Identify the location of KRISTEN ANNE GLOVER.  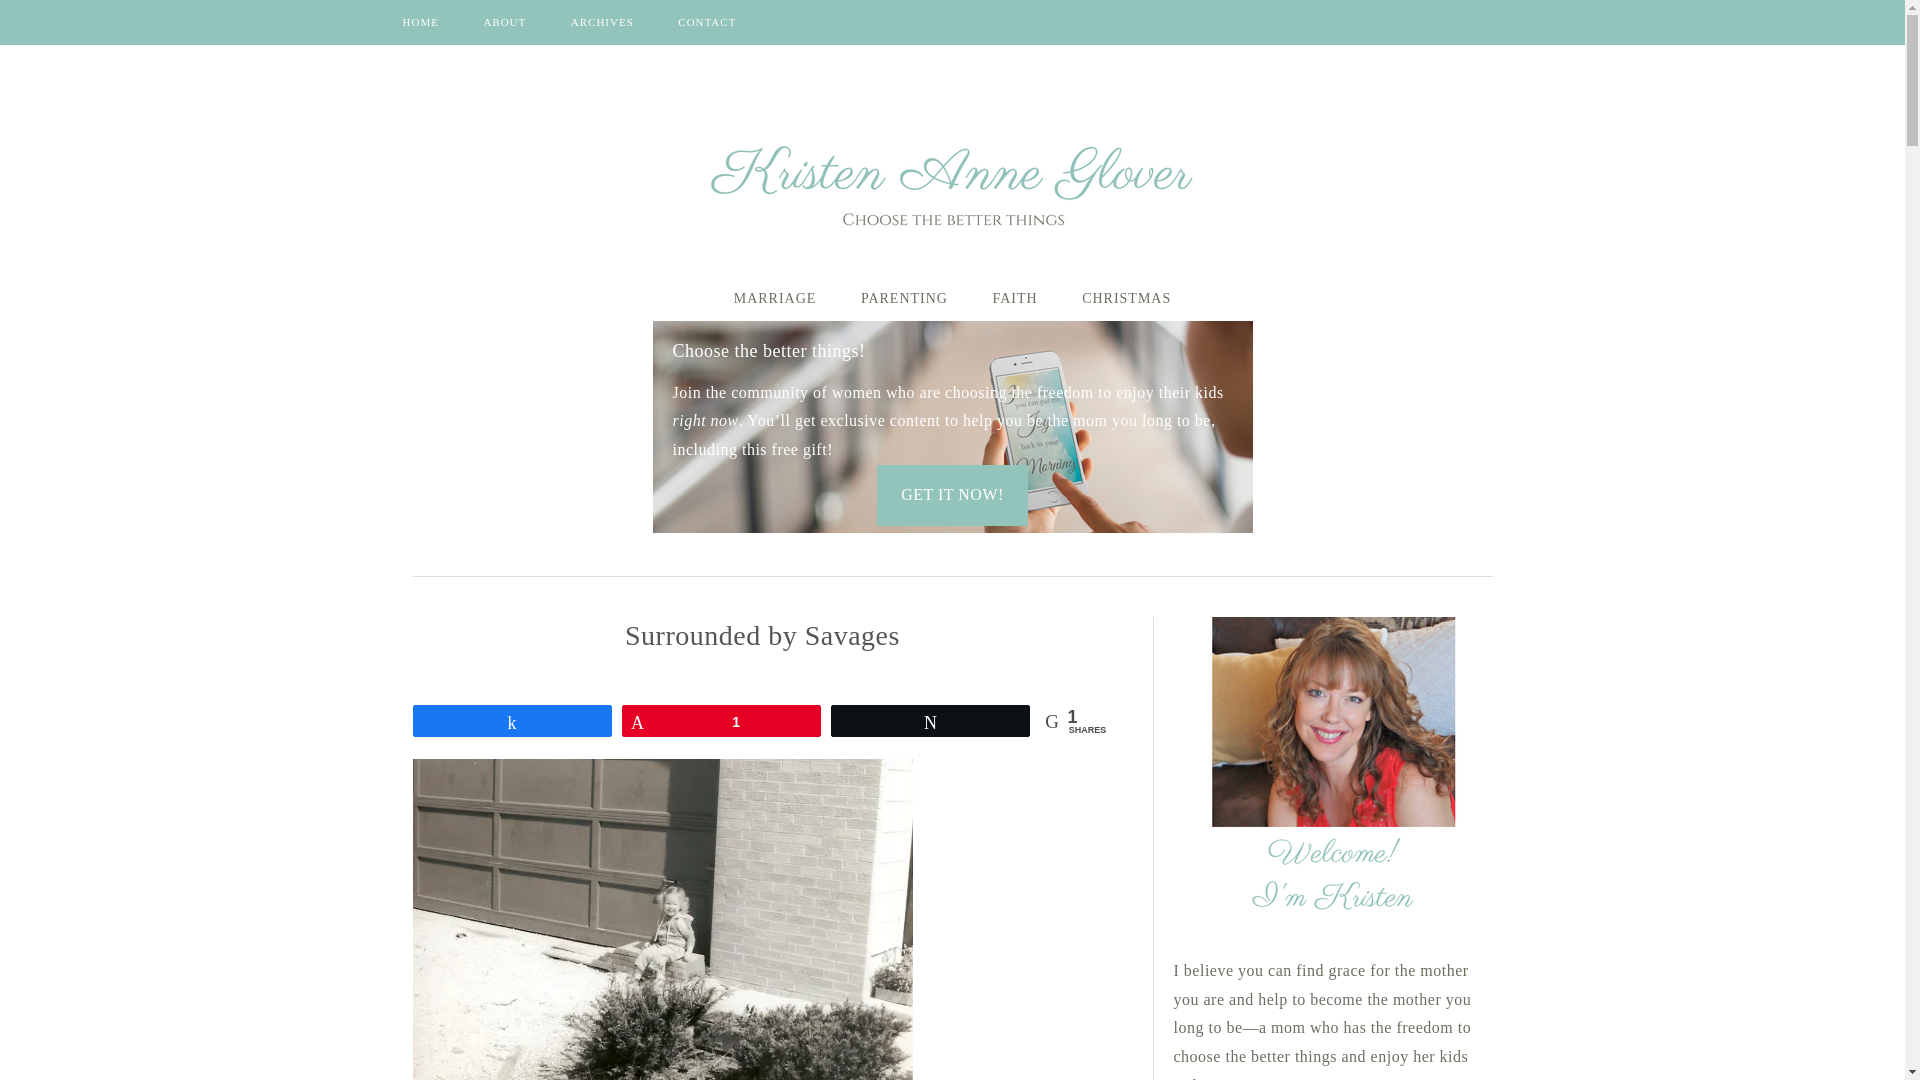
(952, 179).